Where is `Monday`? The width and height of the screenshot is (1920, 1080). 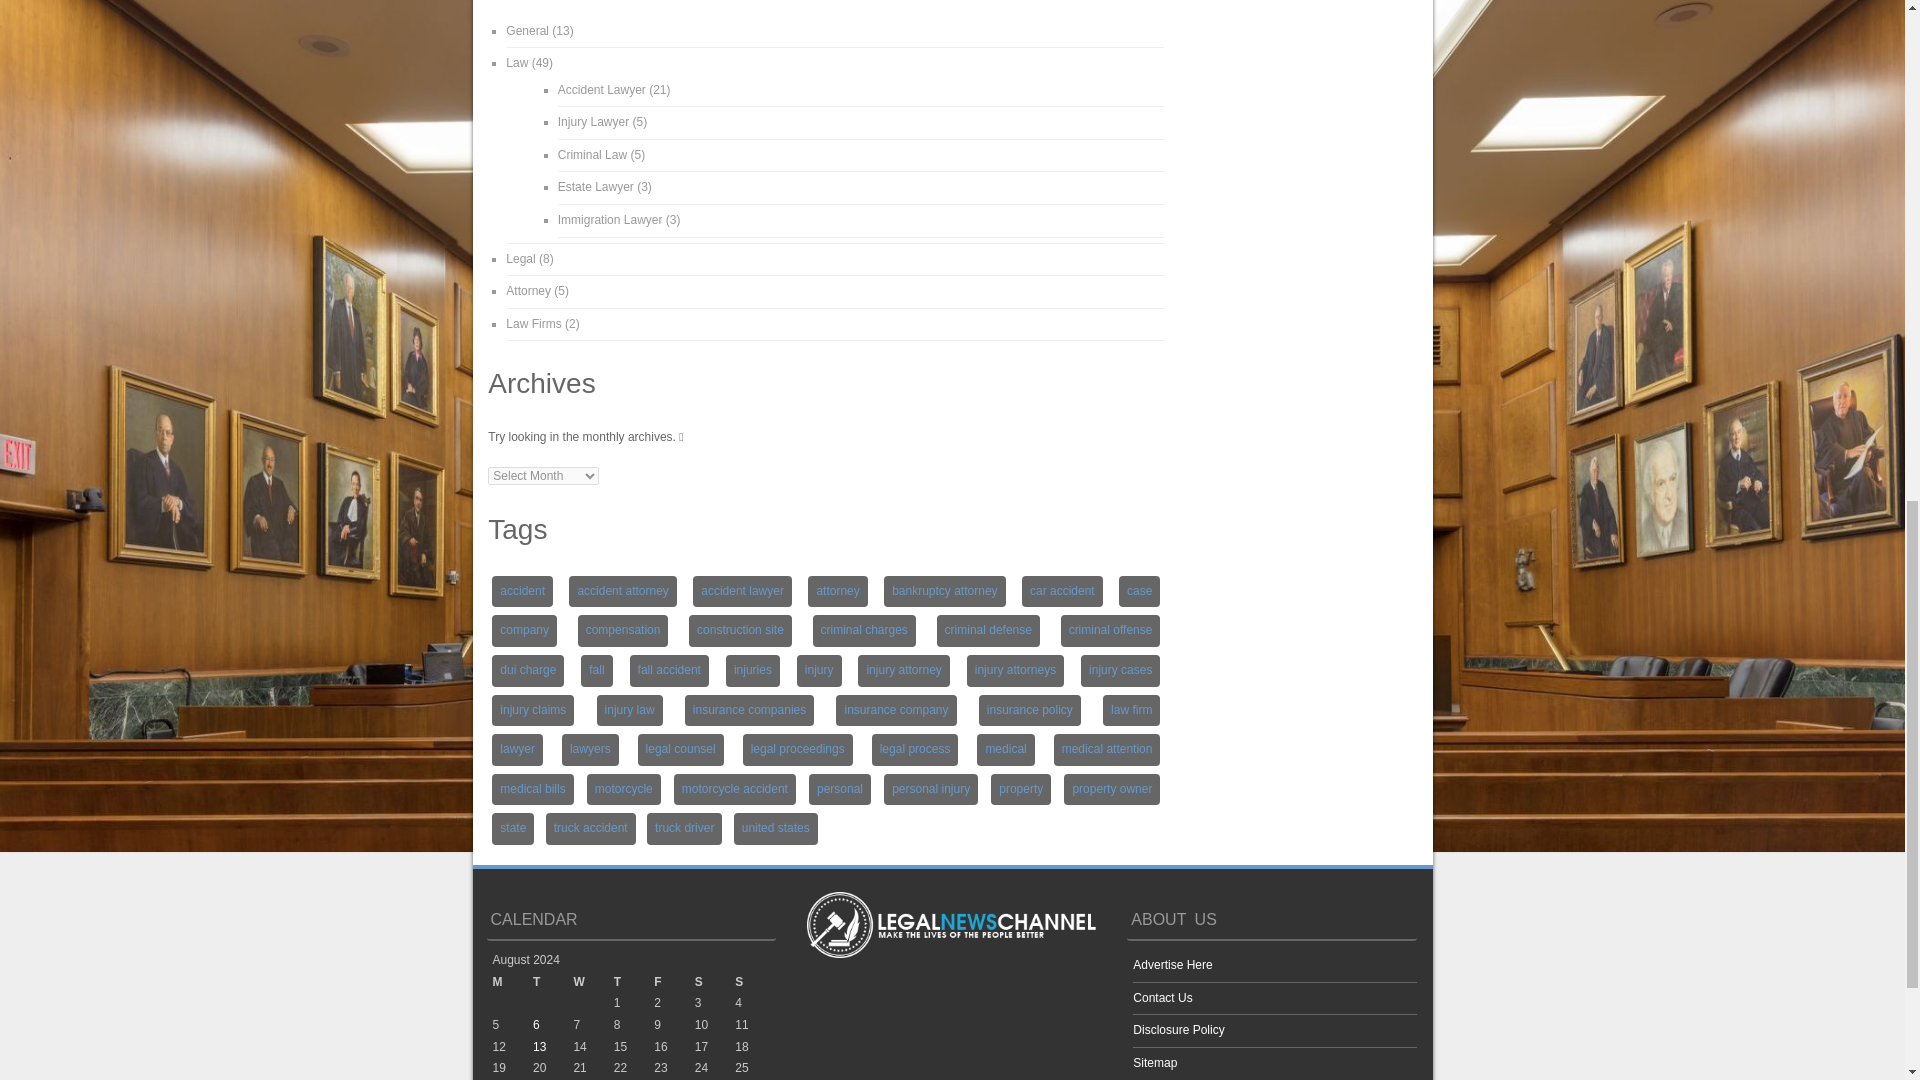
Monday is located at coordinates (511, 982).